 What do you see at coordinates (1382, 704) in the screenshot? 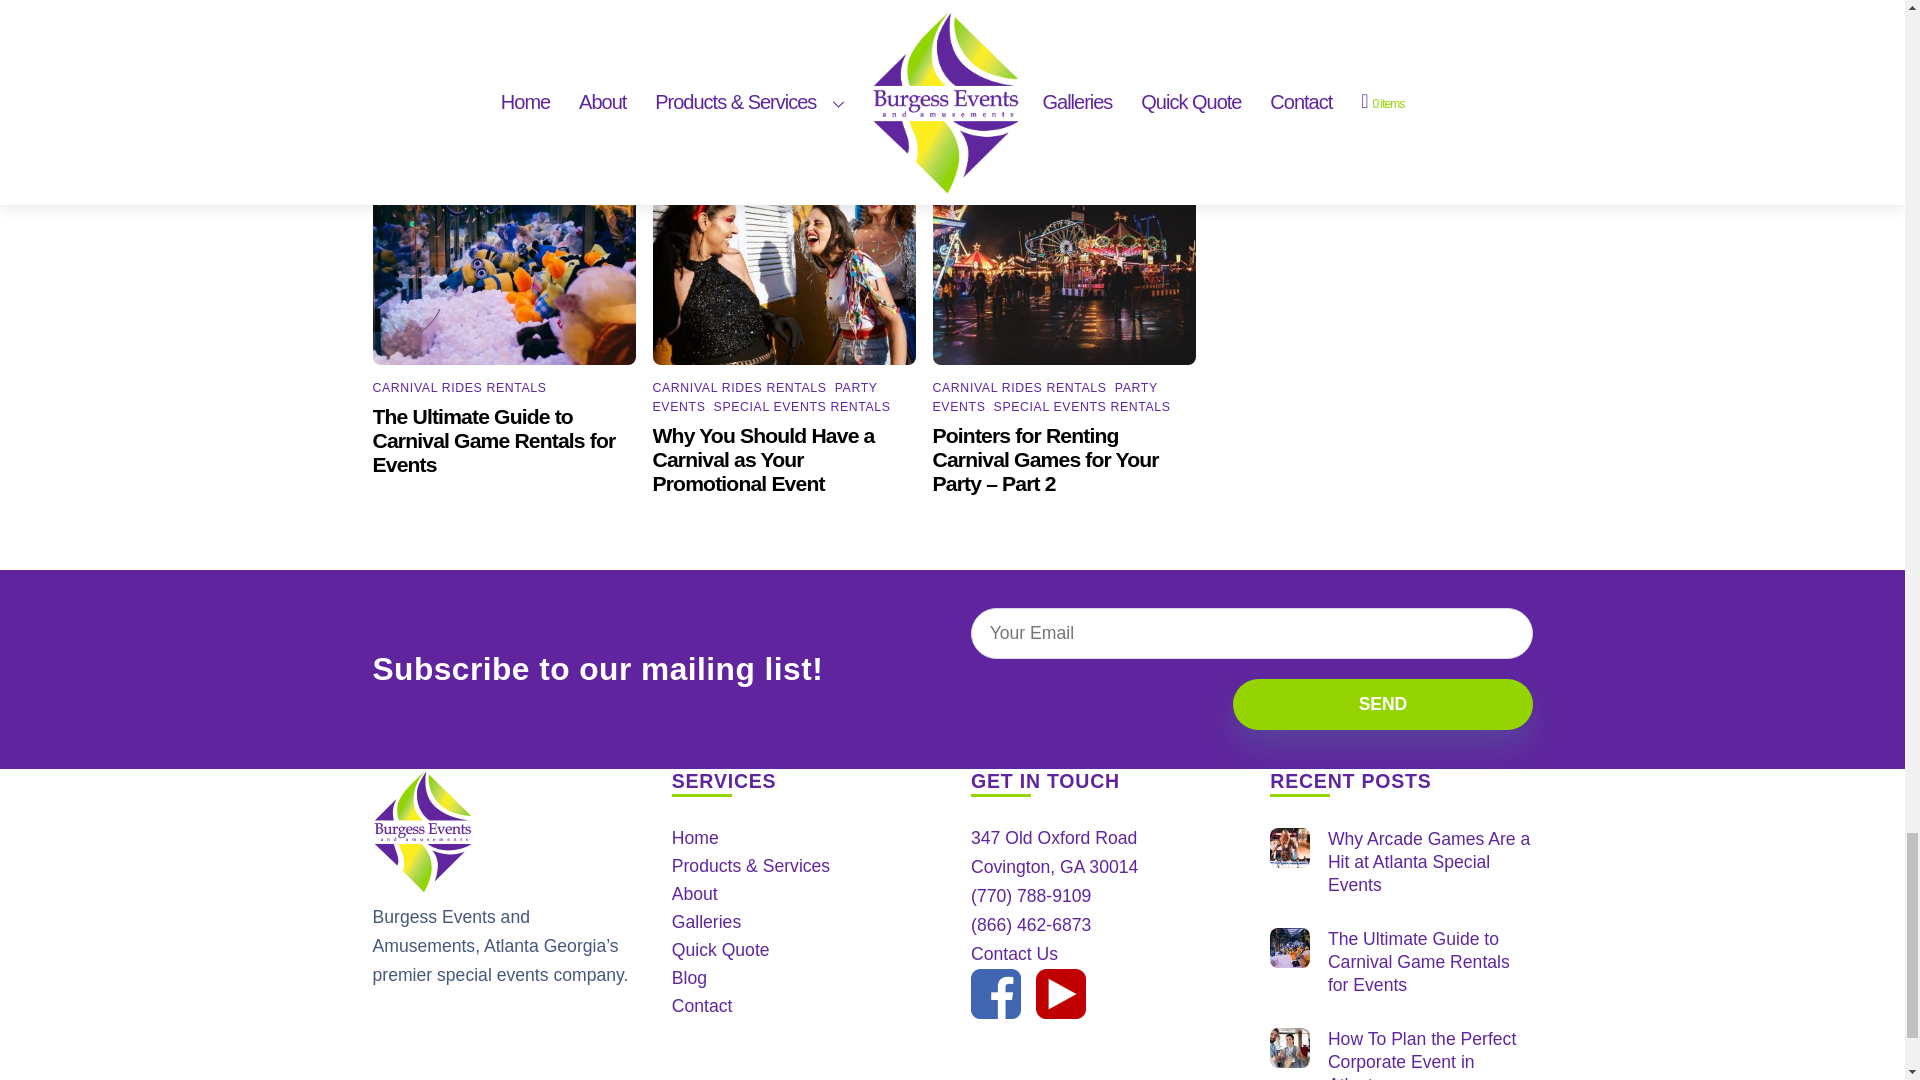
I see `Send` at bounding box center [1382, 704].